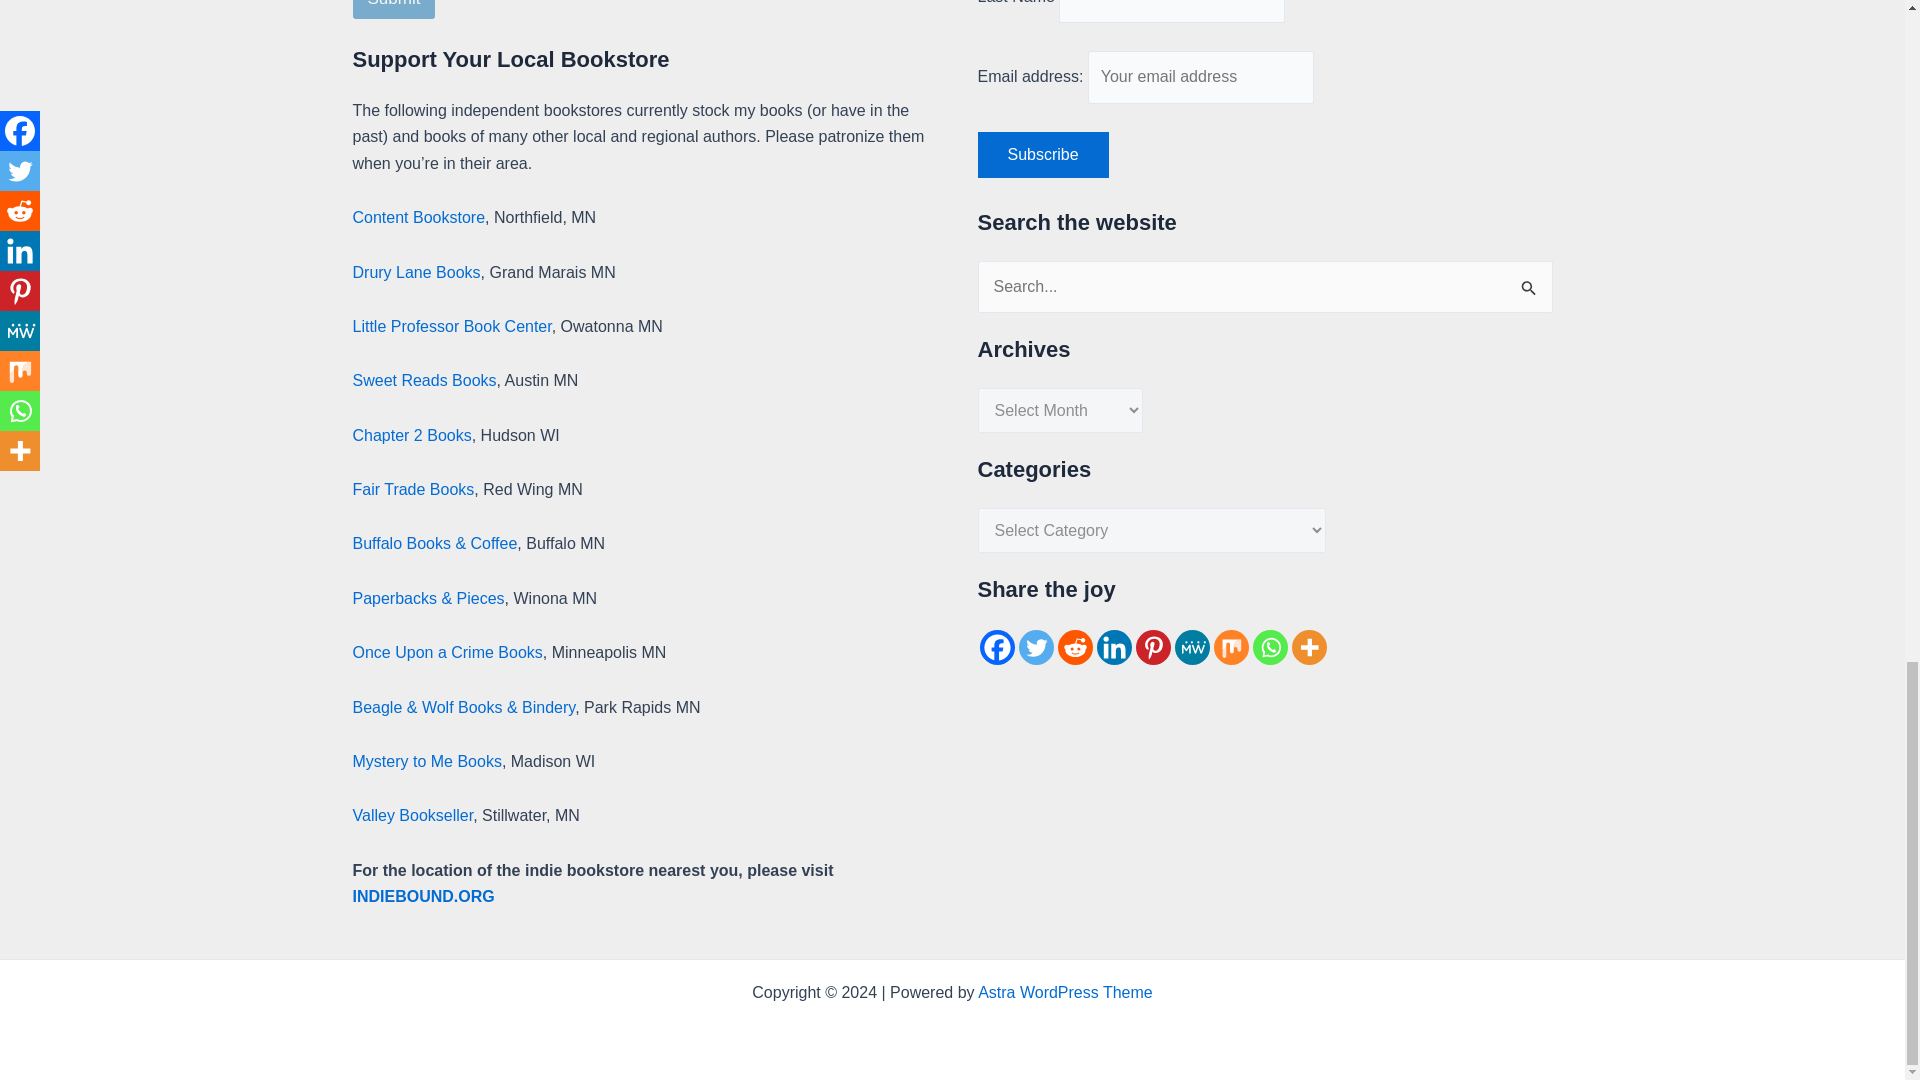 Image resolution: width=1920 pixels, height=1080 pixels. What do you see at coordinates (1074, 647) in the screenshot?
I see `Reddit` at bounding box center [1074, 647].